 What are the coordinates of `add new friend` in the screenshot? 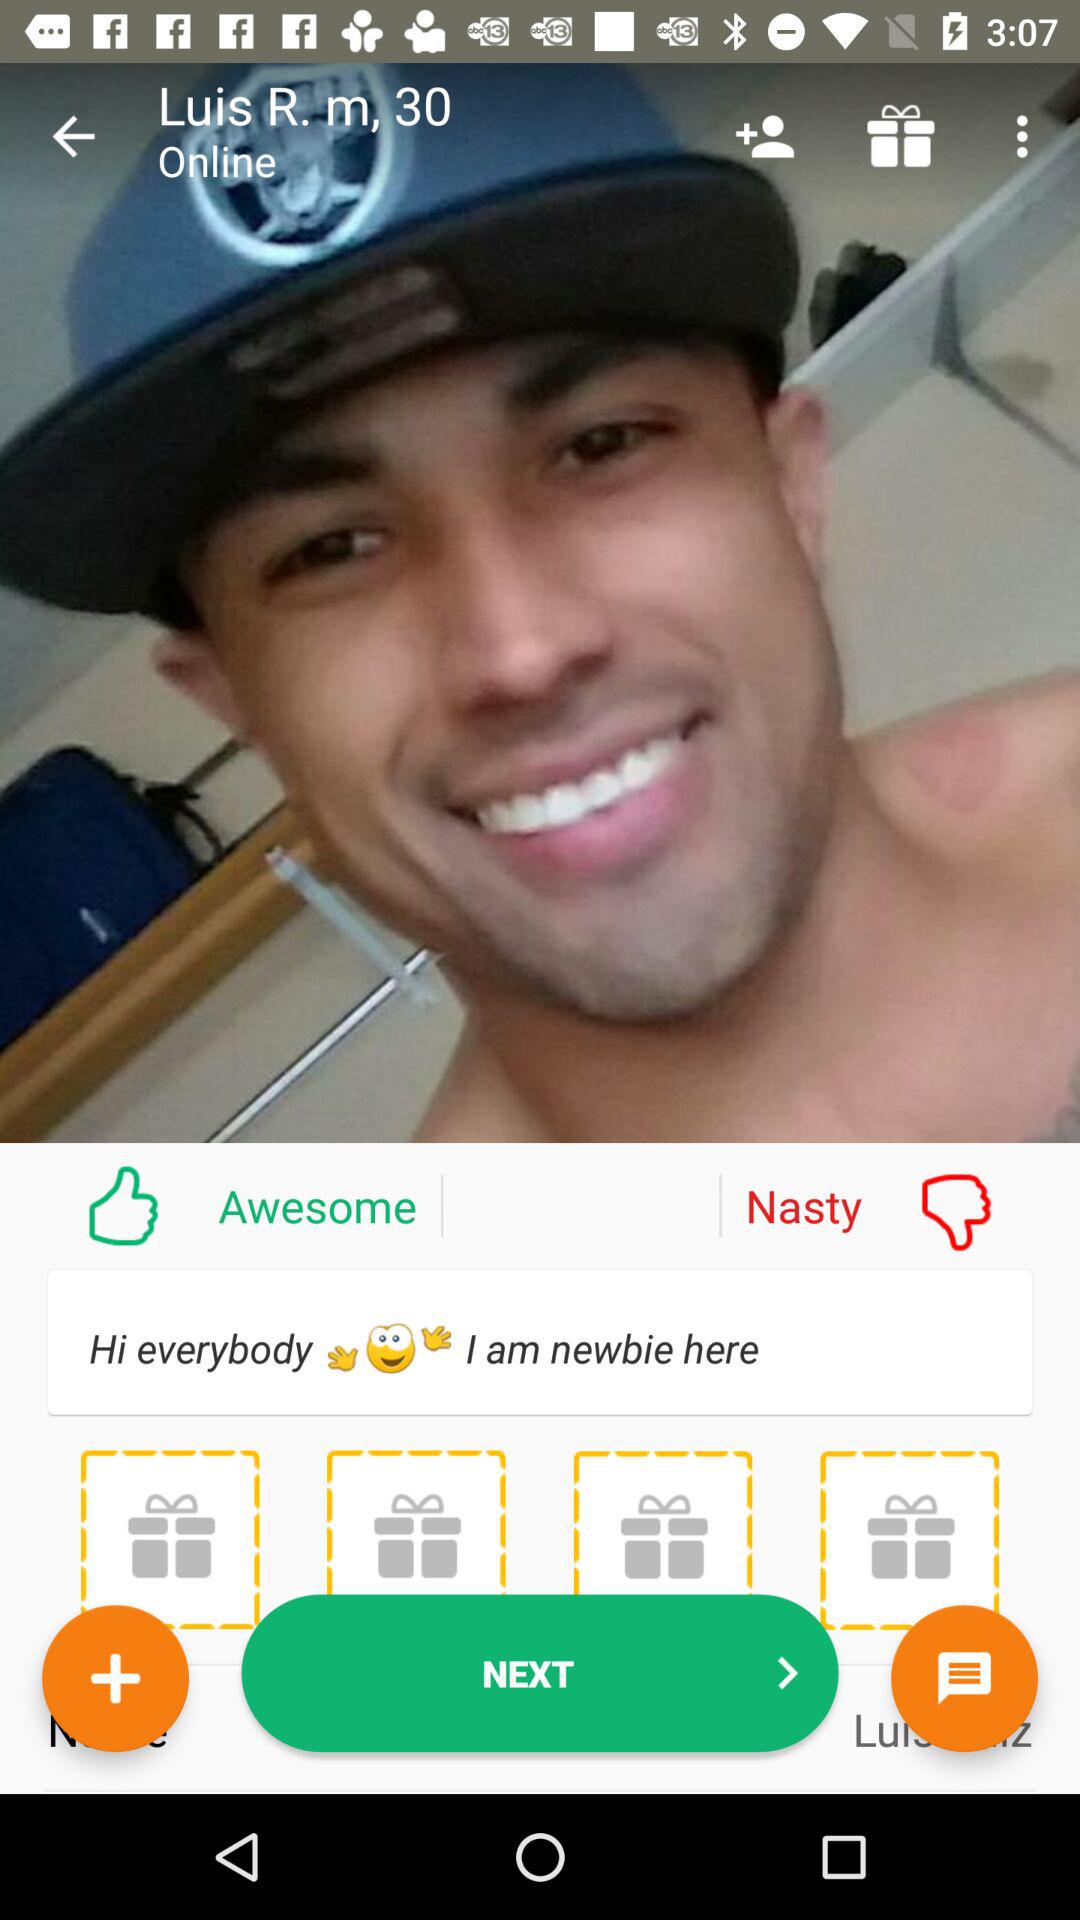 It's located at (116, 1678).